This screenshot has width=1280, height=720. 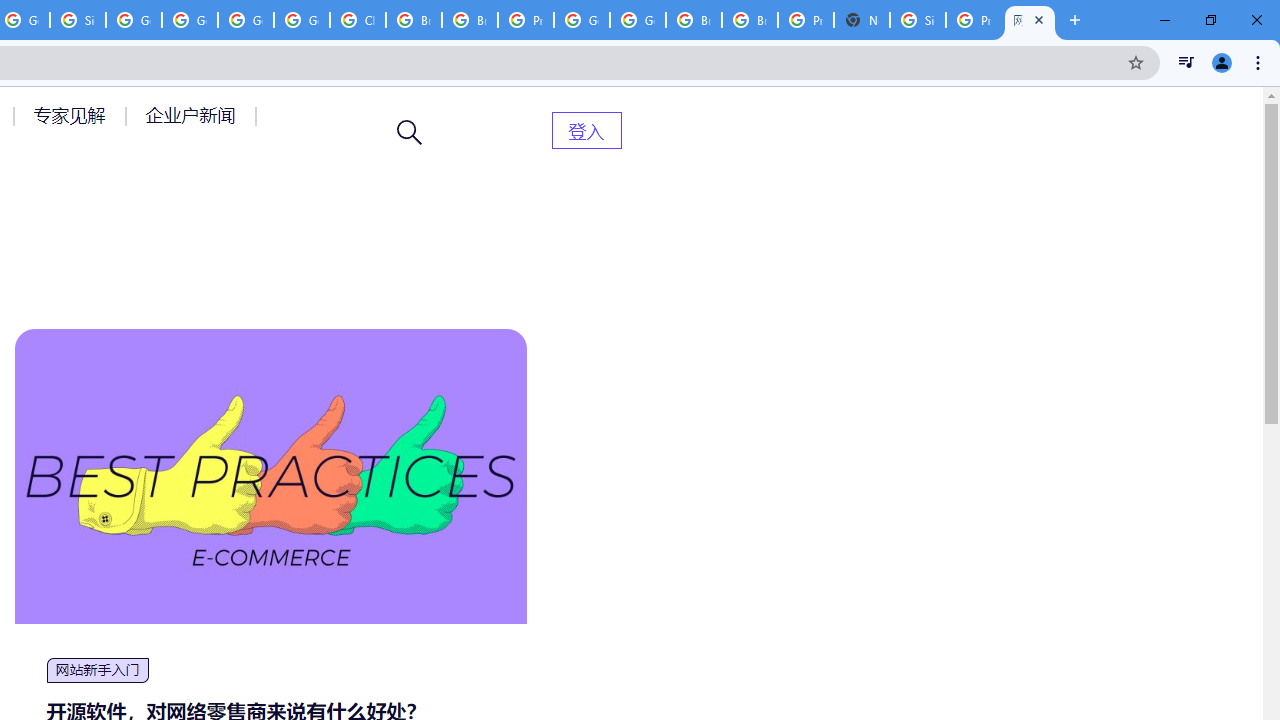 I want to click on New Tab, so click(x=862, y=20).